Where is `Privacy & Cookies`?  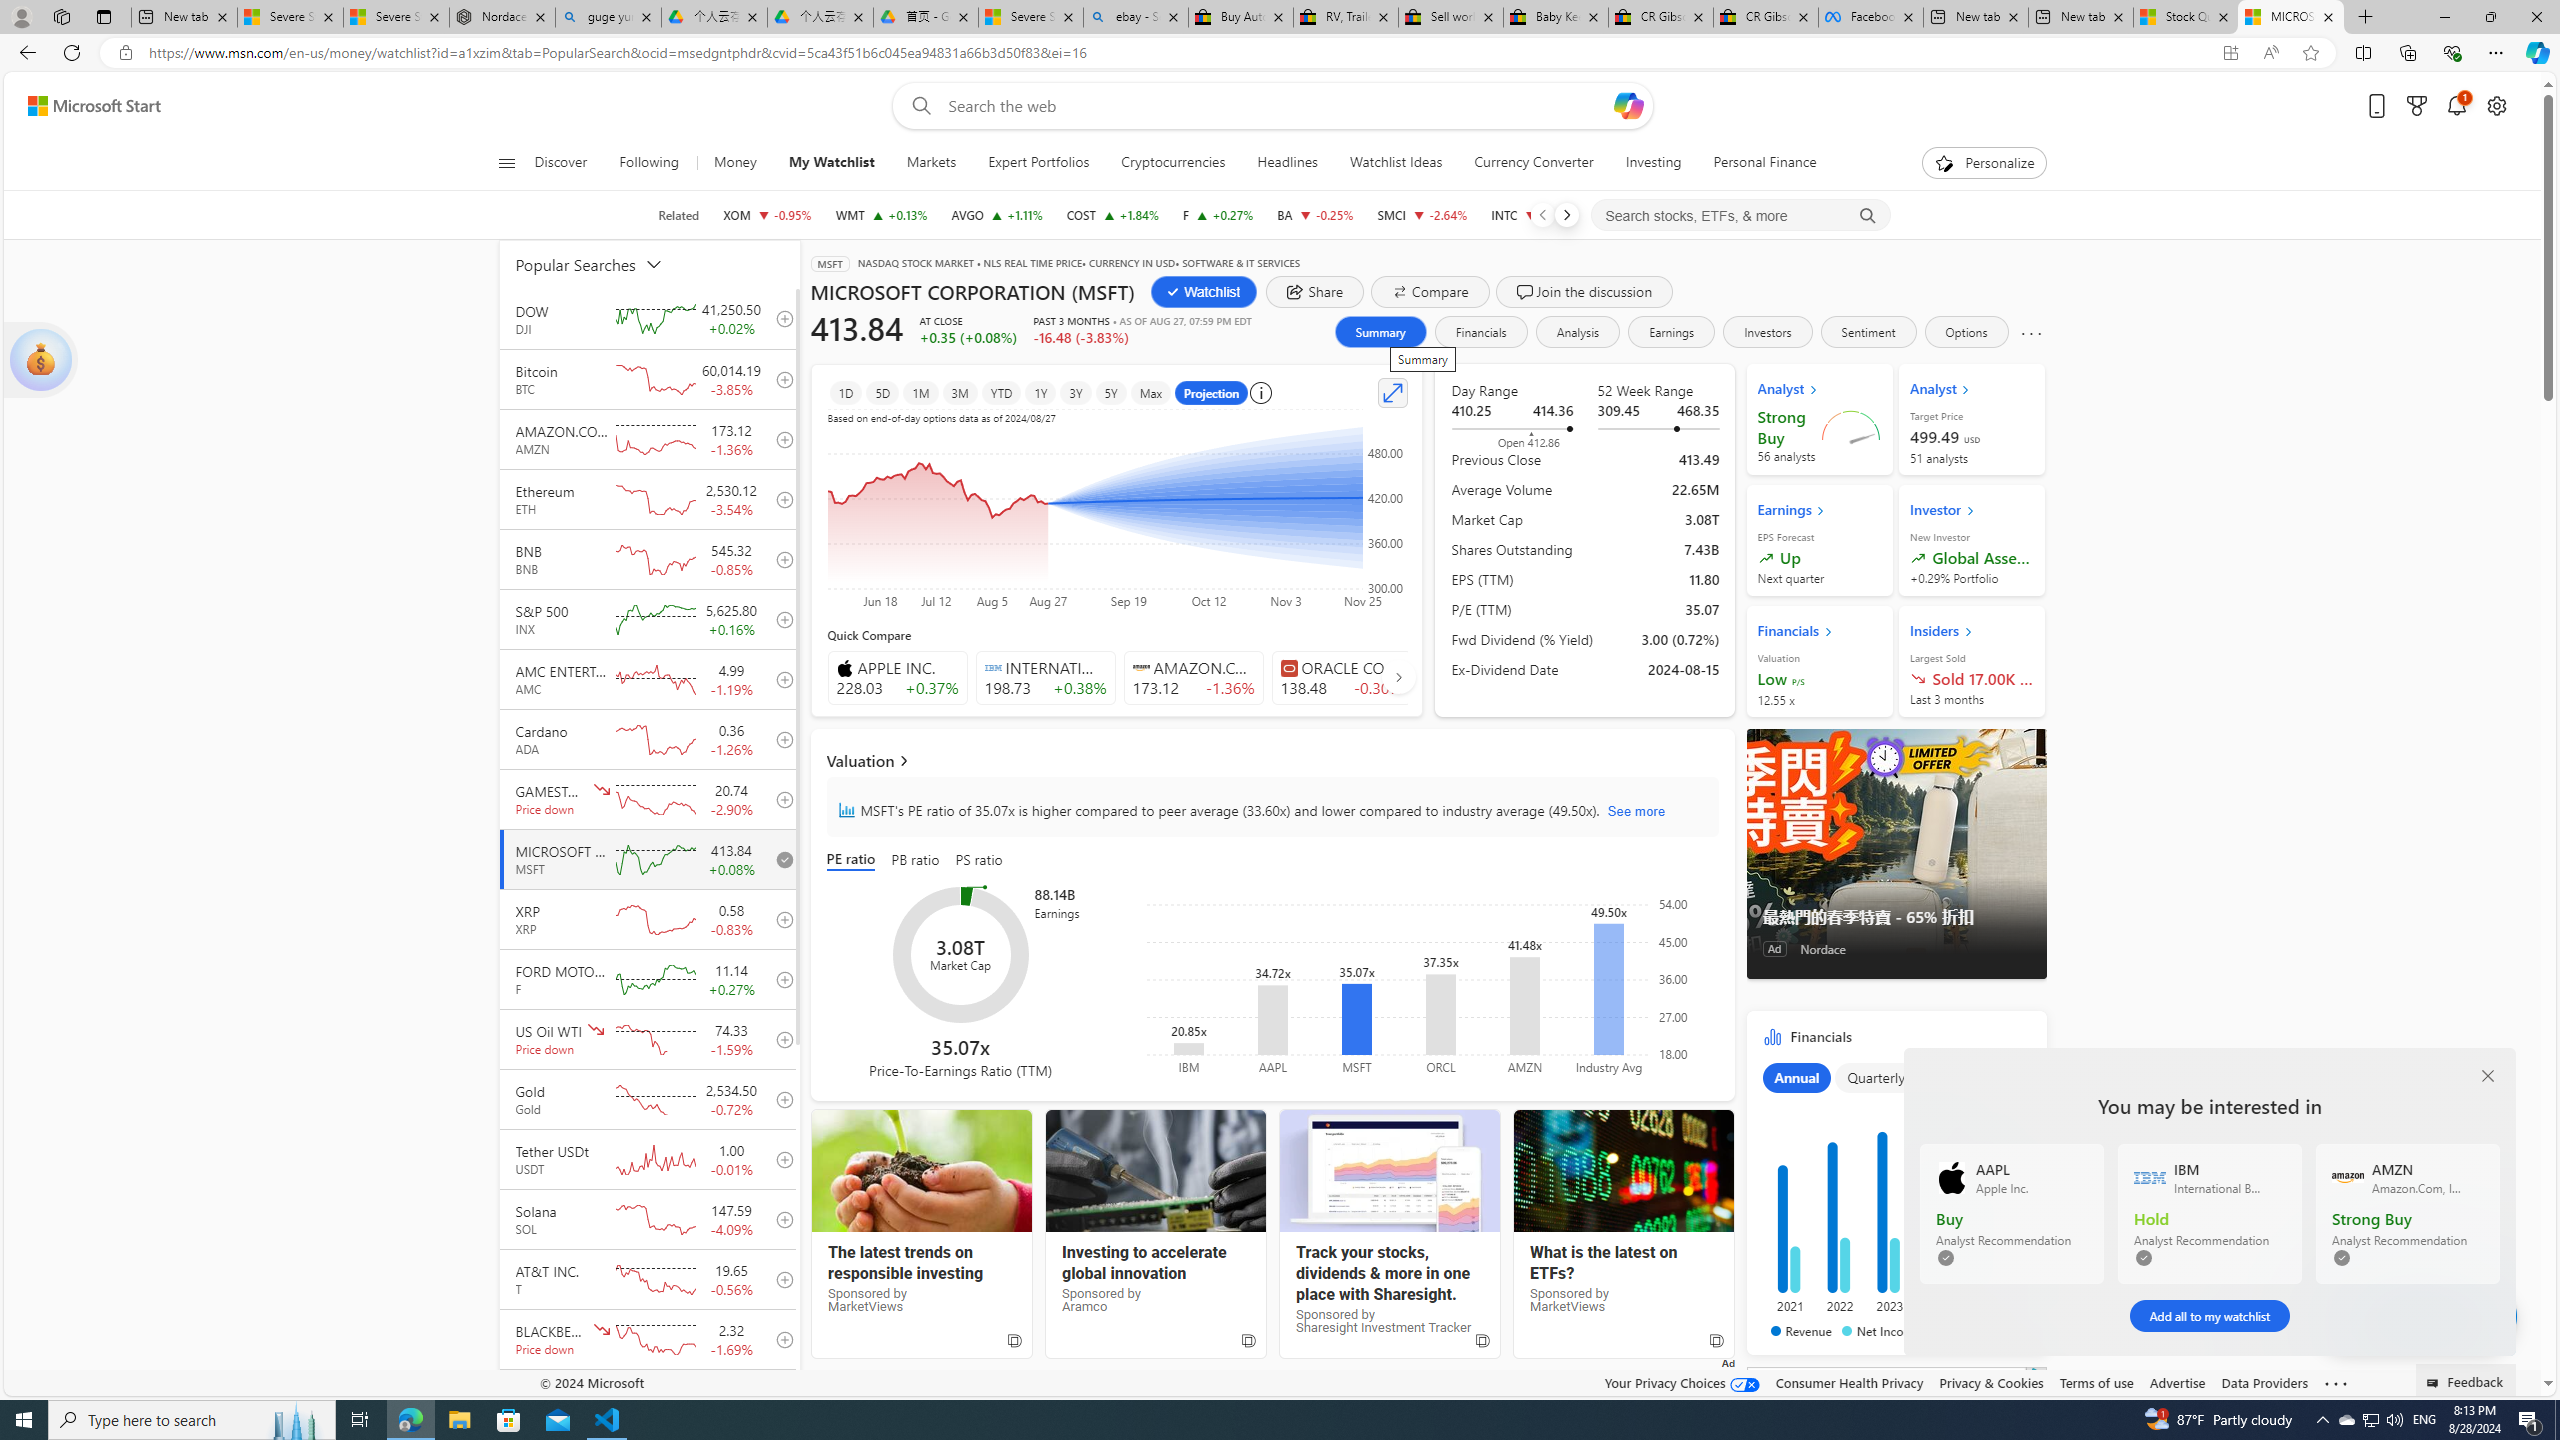
Privacy & Cookies is located at coordinates (1990, 1382).